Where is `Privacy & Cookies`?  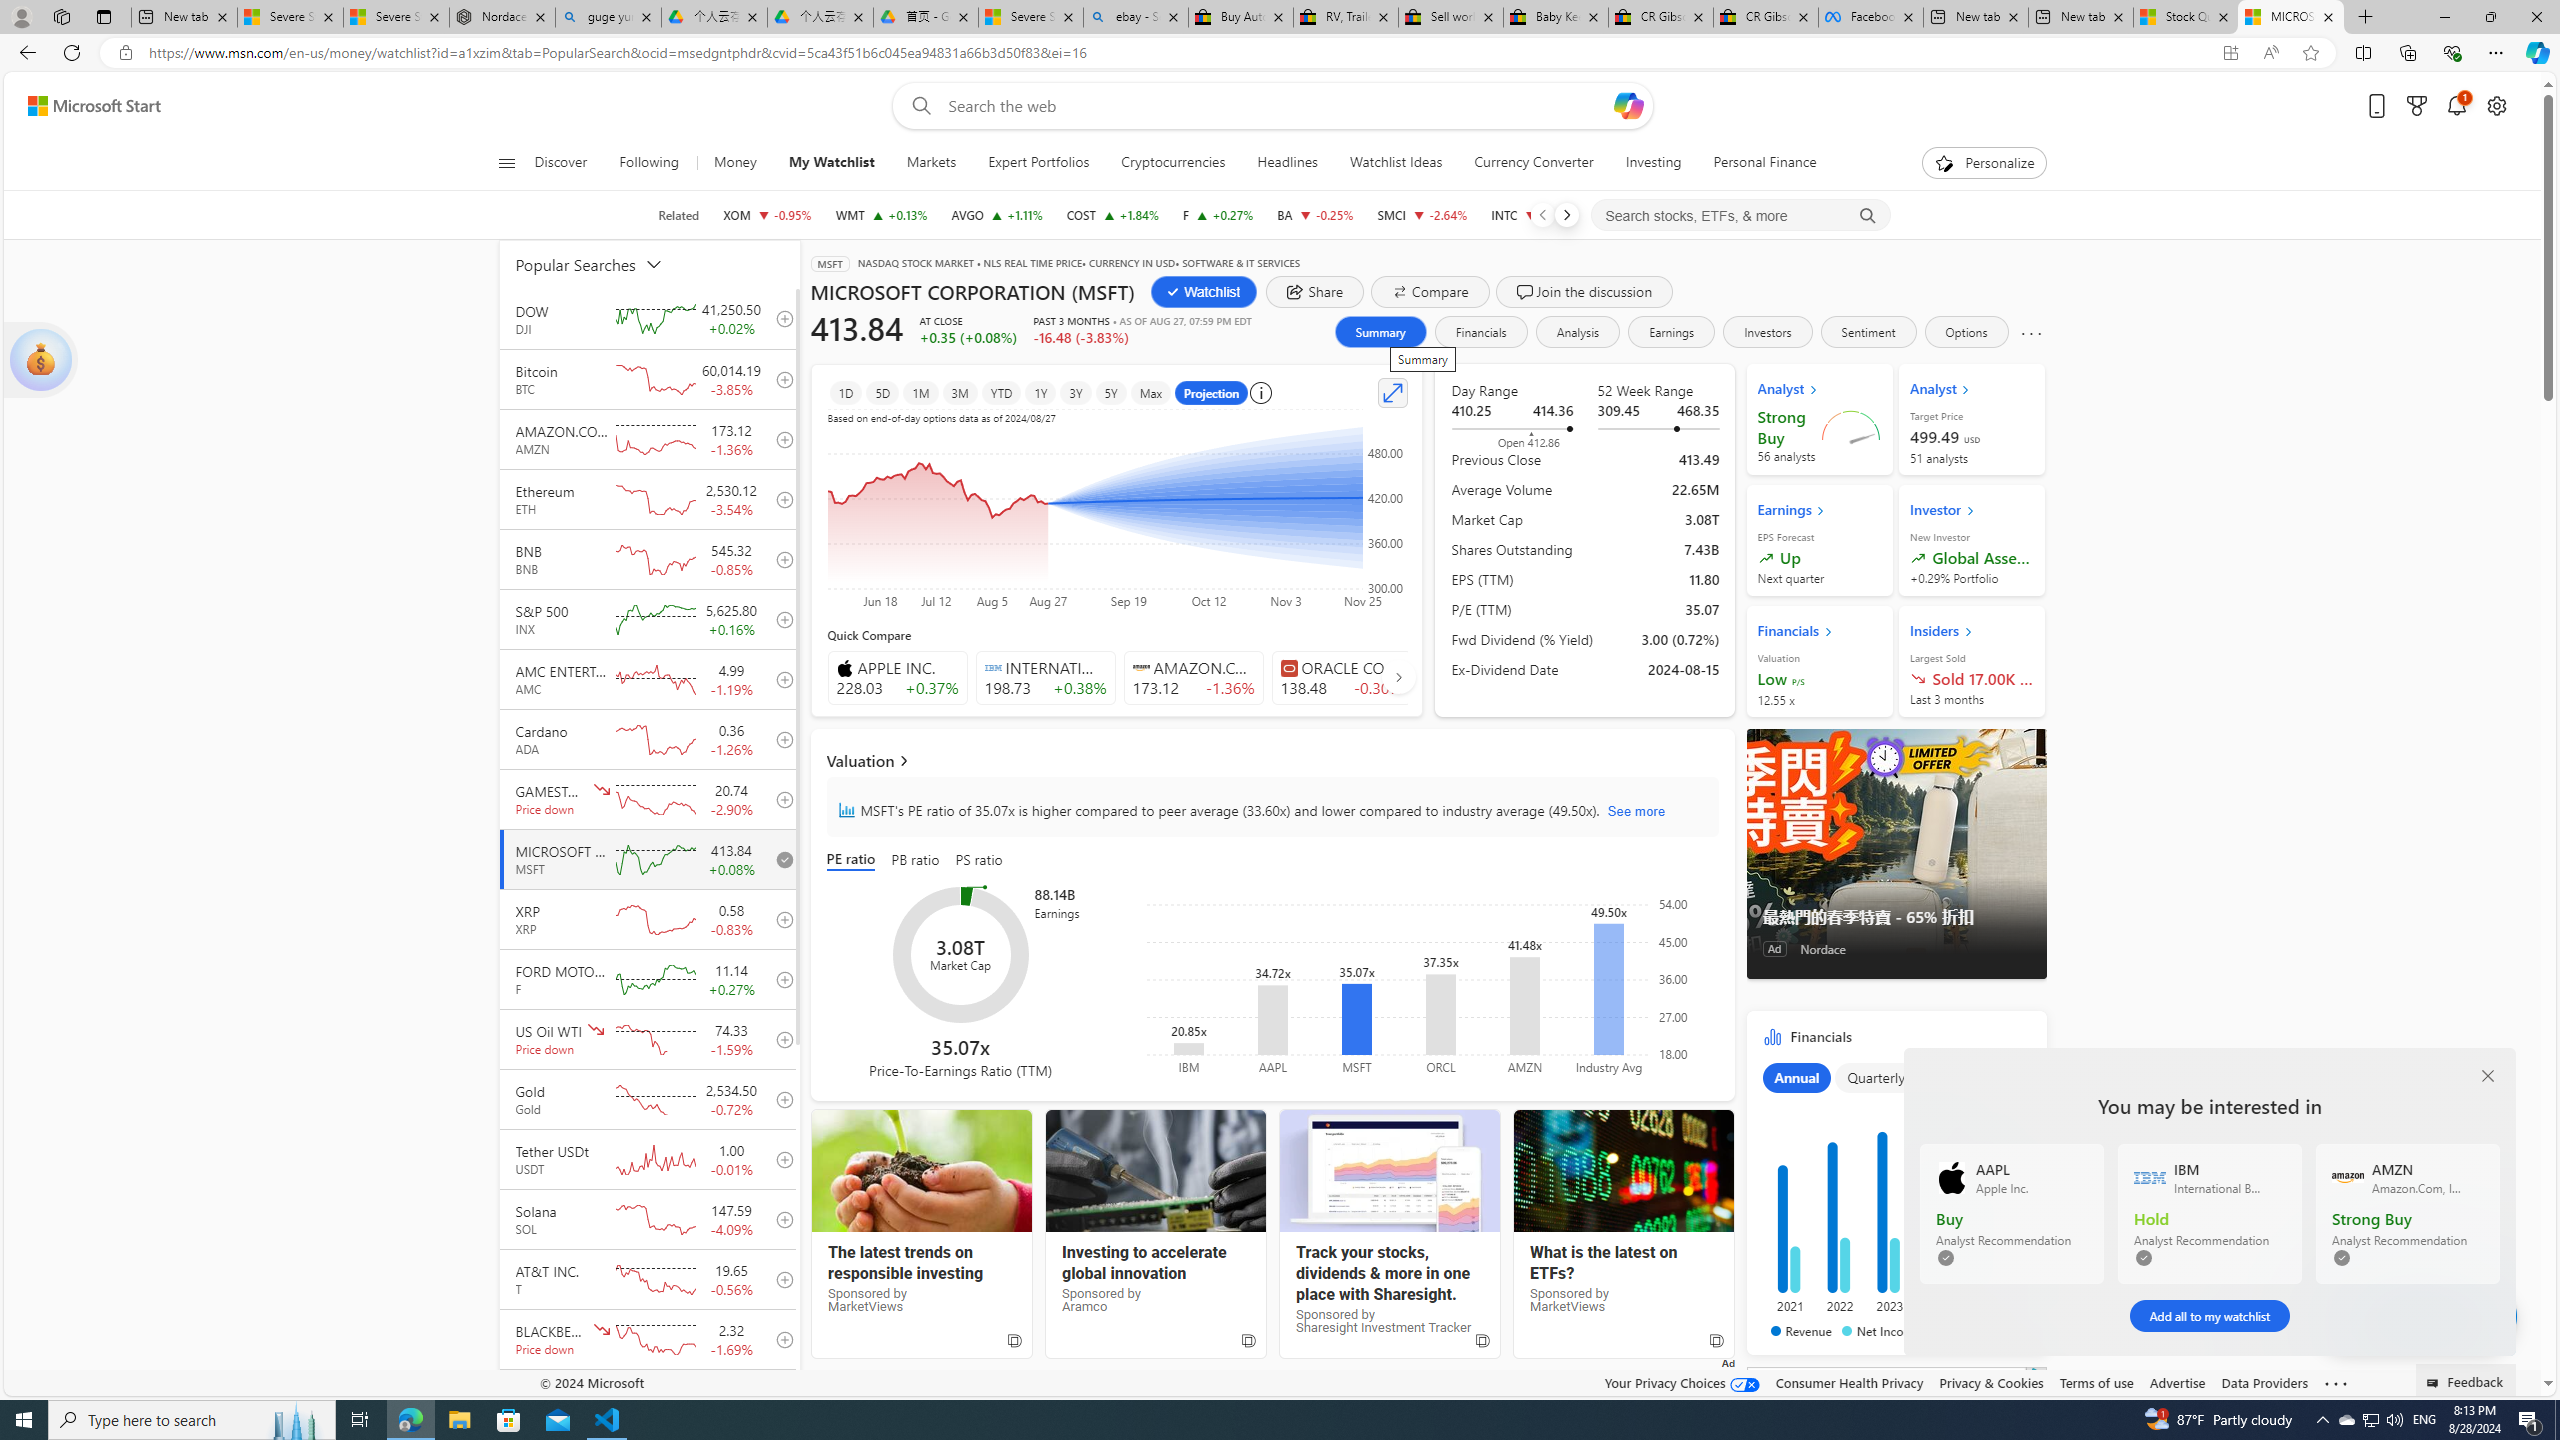
Privacy & Cookies is located at coordinates (1990, 1382).